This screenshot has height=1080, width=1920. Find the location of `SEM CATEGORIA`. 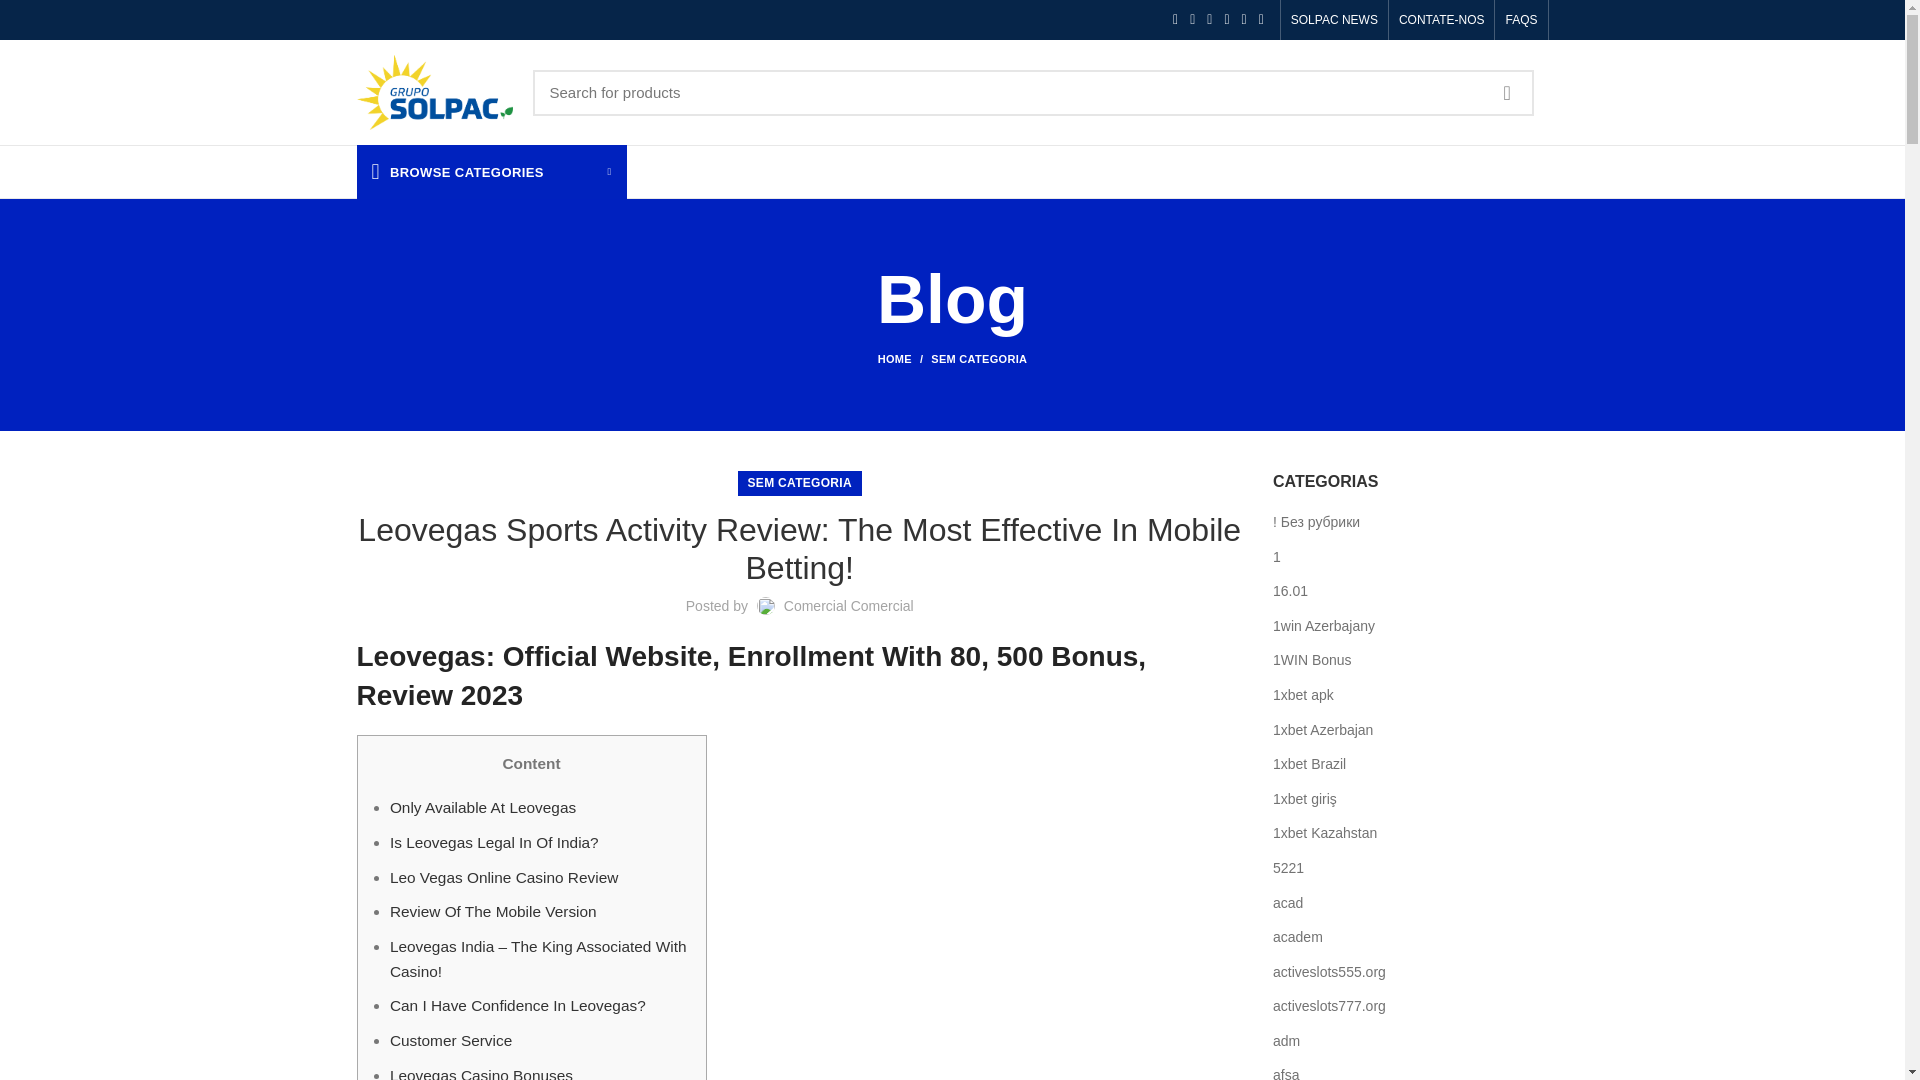

SEM CATEGORIA is located at coordinates (979, 359).